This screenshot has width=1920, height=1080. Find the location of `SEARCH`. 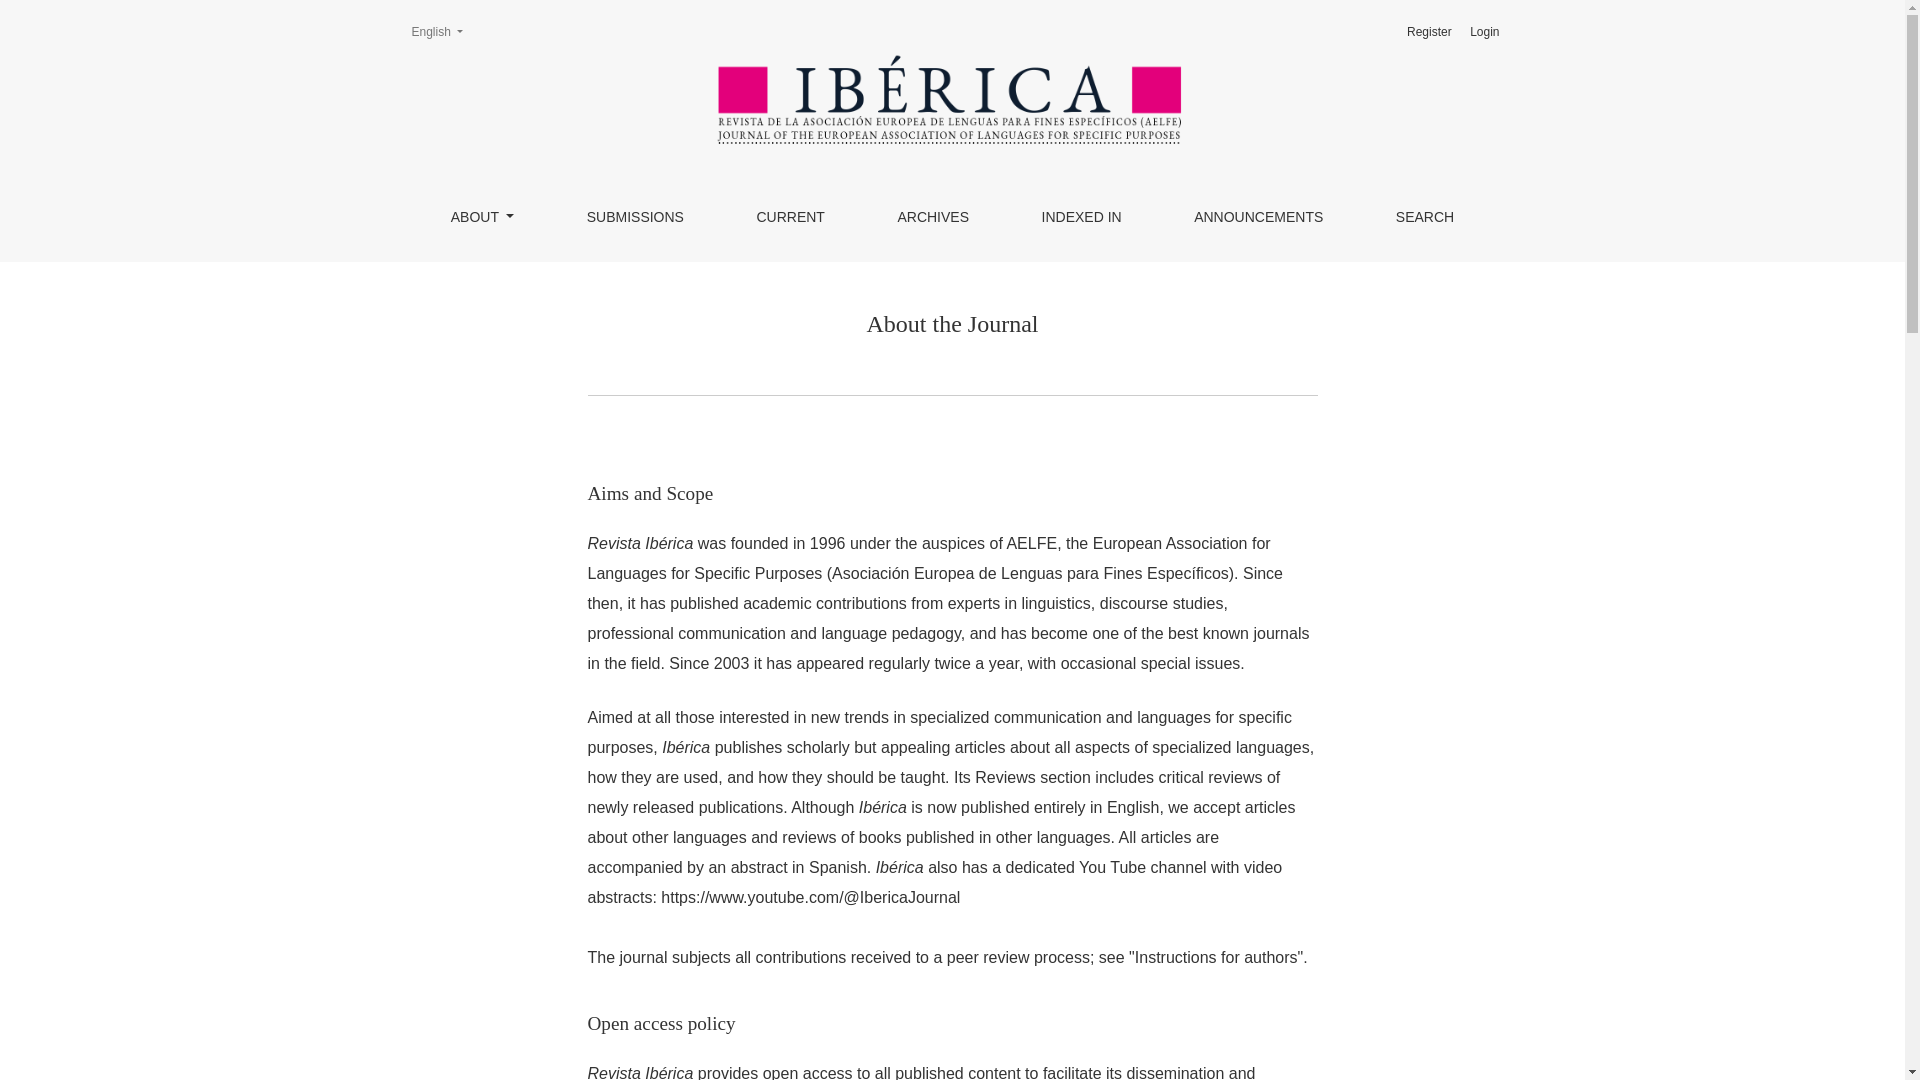

SEARCH is located at coordinates (1424, 216).